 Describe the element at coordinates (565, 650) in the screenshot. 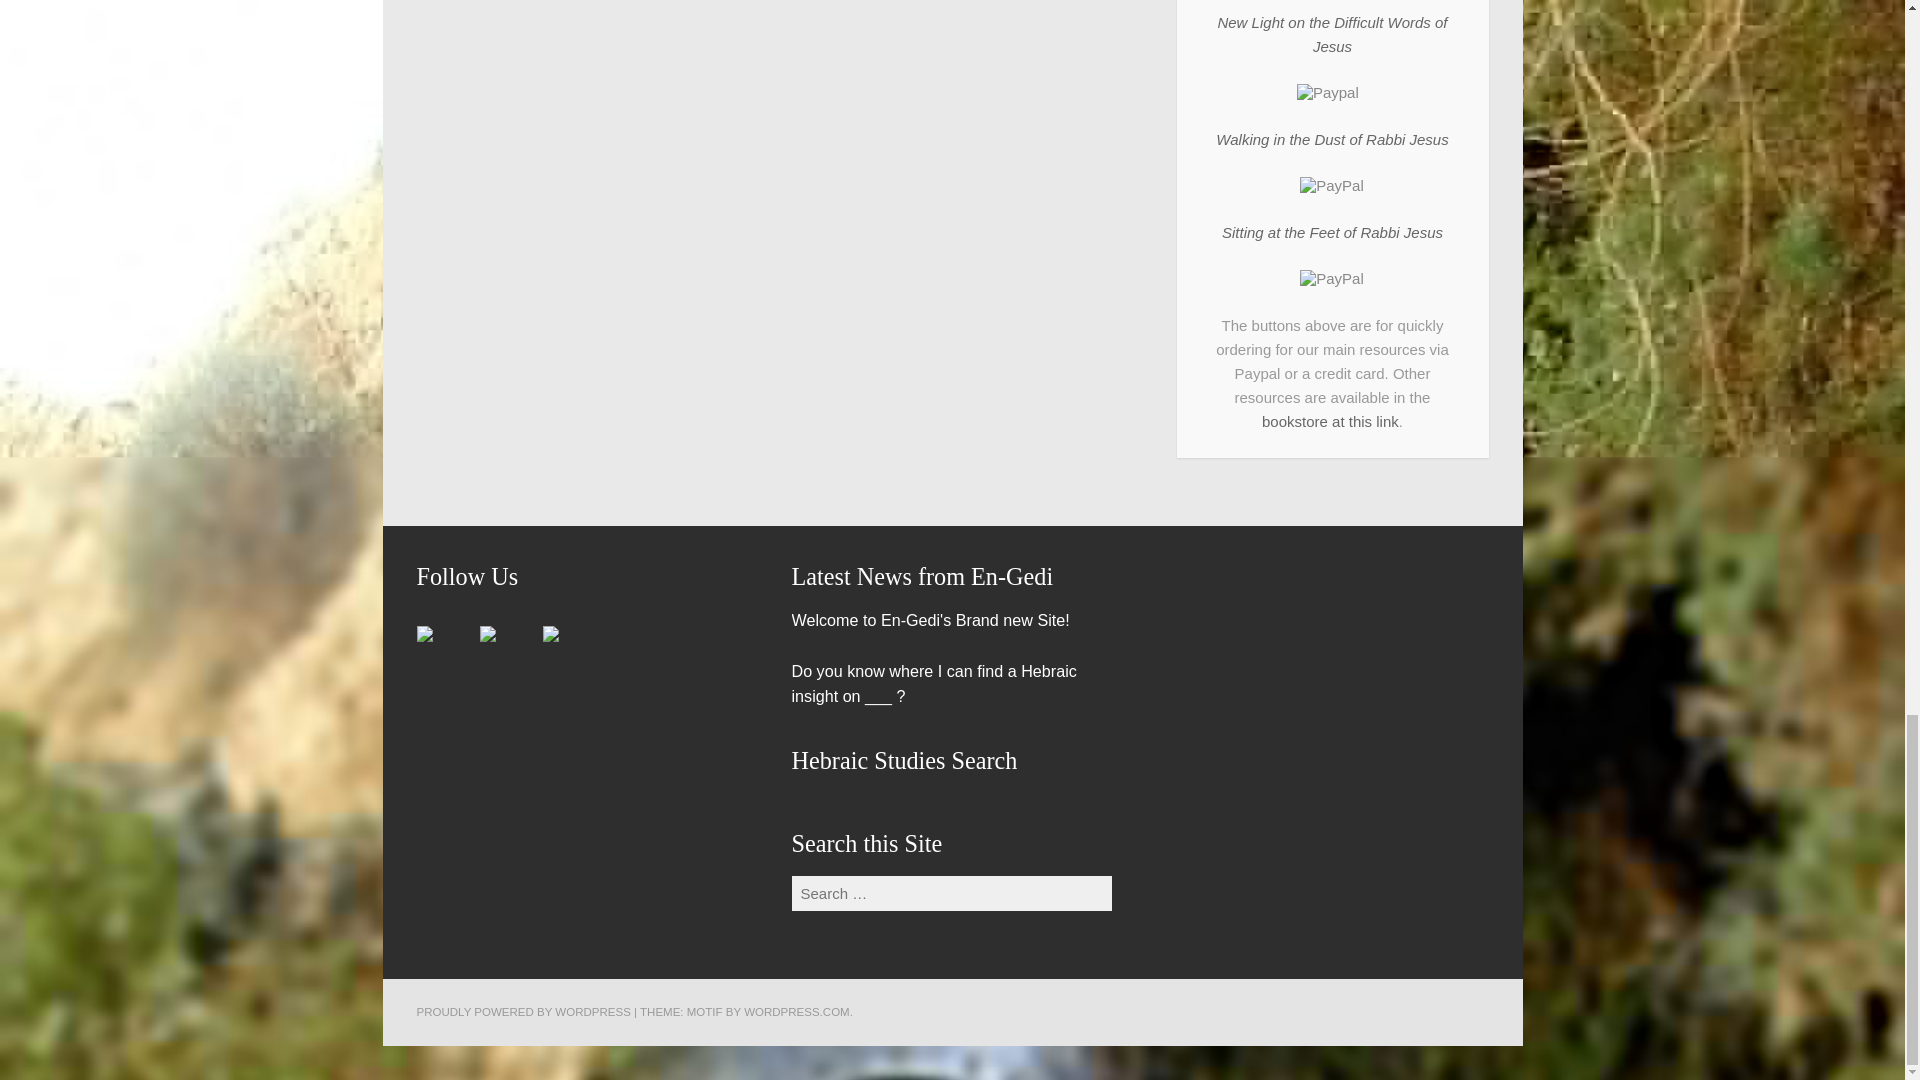

I see `Find us on YouTube` at that location.